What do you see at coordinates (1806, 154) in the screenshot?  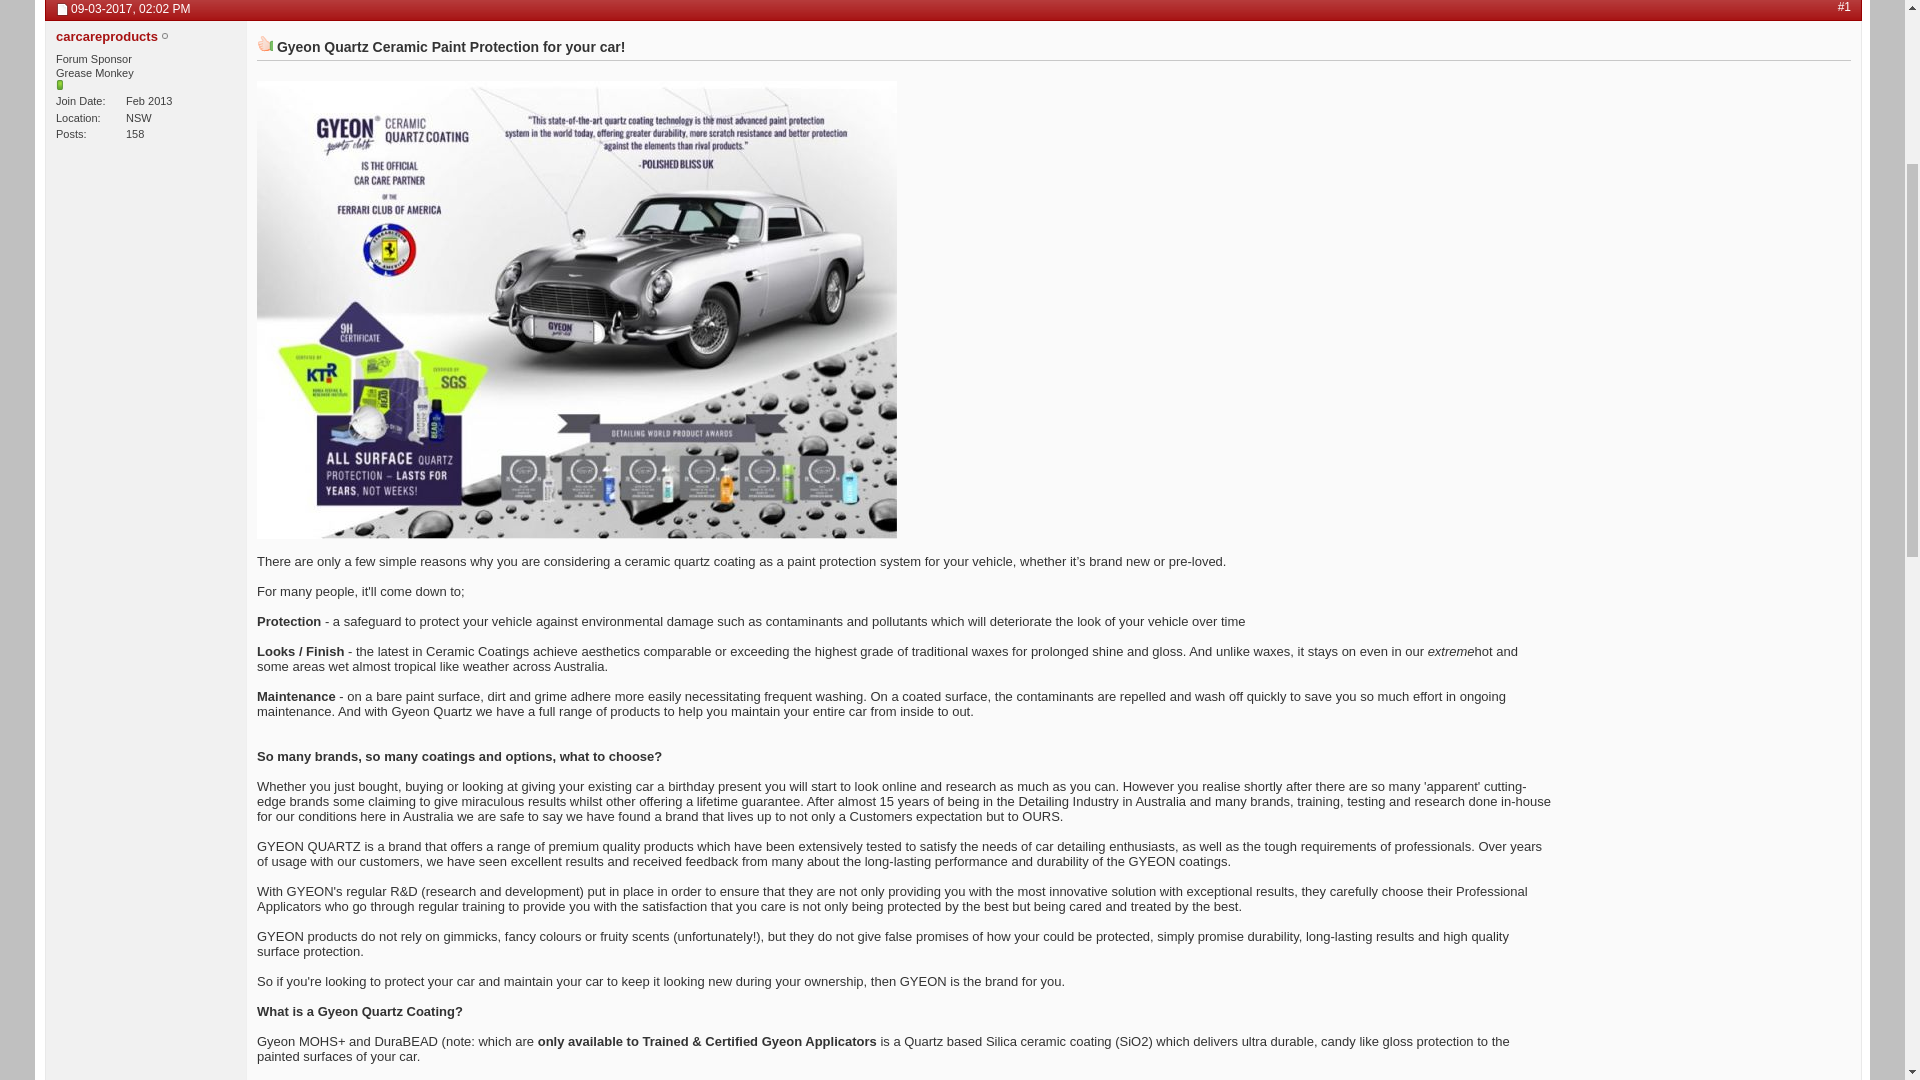 I see `Advanced Search` at bounding box center [1806, 154].